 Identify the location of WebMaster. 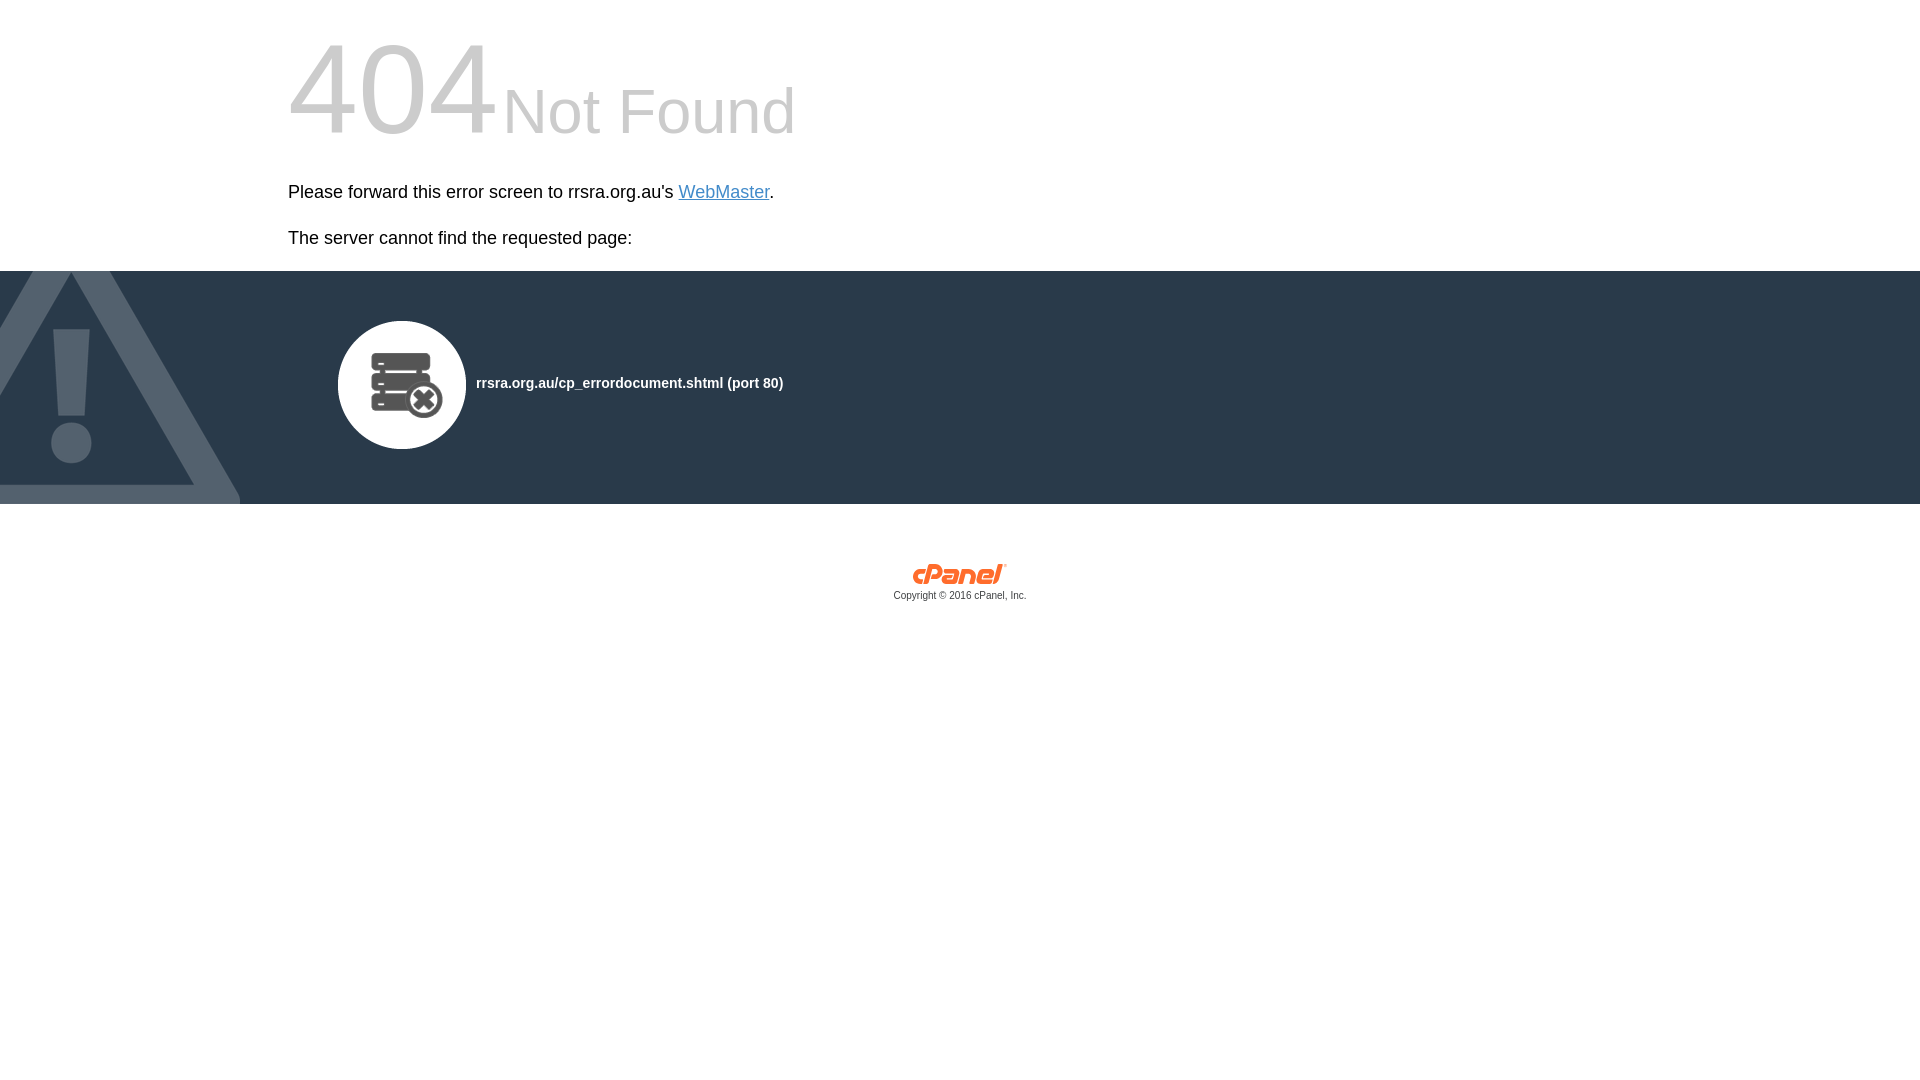
(724, 192).